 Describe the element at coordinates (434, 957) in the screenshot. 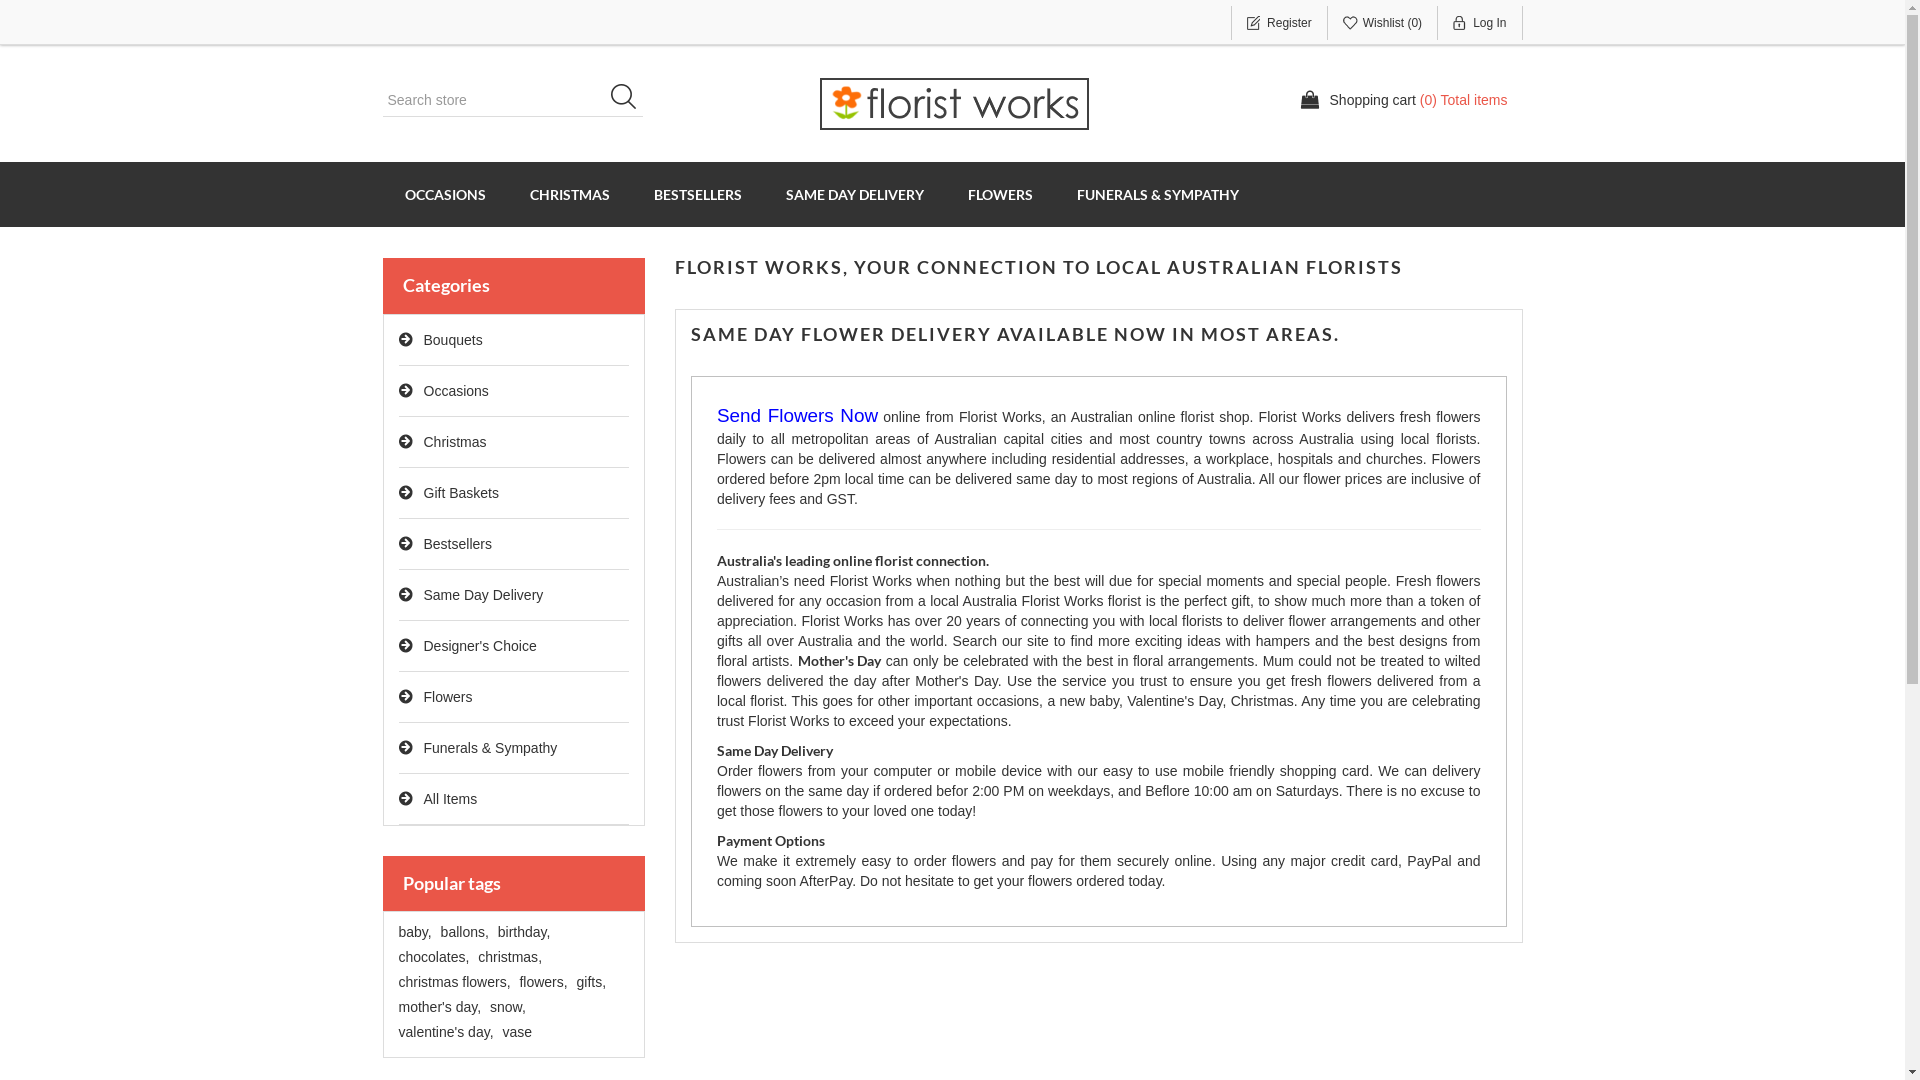

I see `chocolates,` at that location.